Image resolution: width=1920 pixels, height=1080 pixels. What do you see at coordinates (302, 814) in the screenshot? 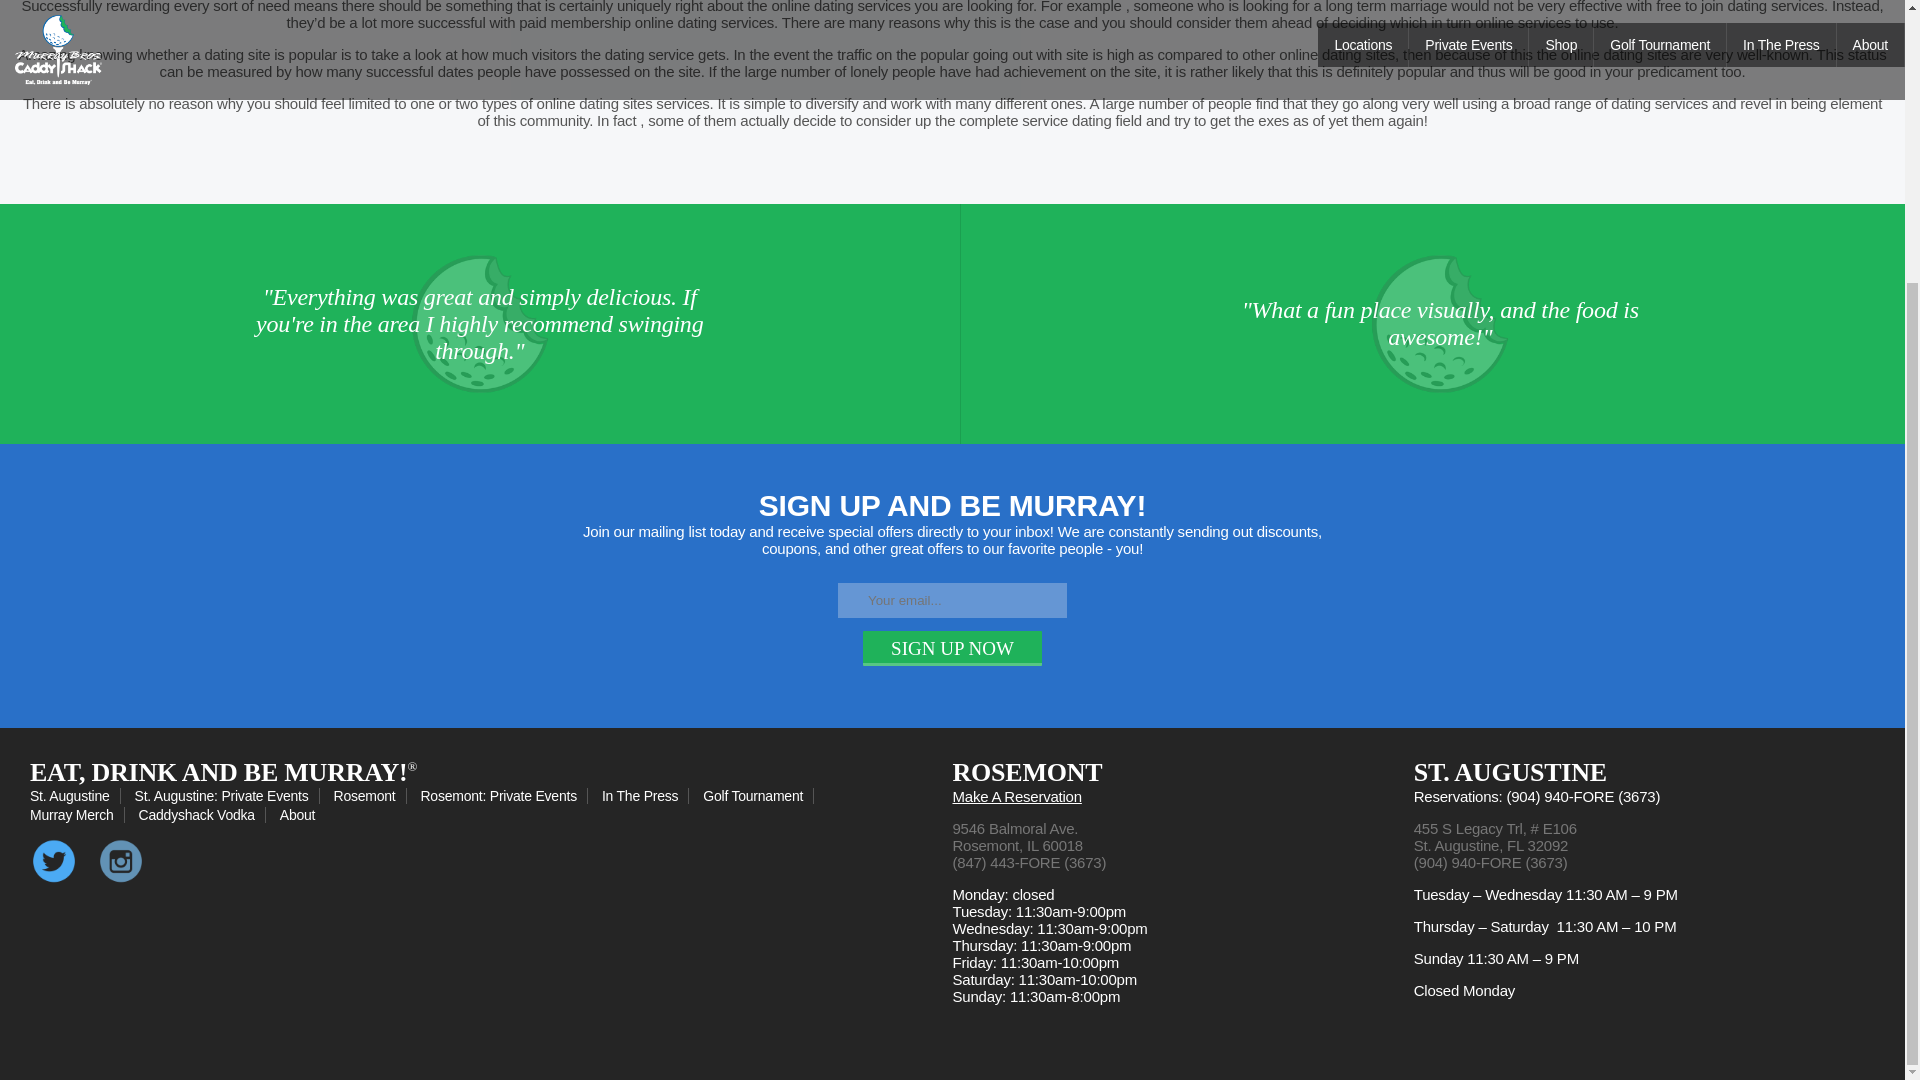
I see `About` at bounding box center [302, 814].